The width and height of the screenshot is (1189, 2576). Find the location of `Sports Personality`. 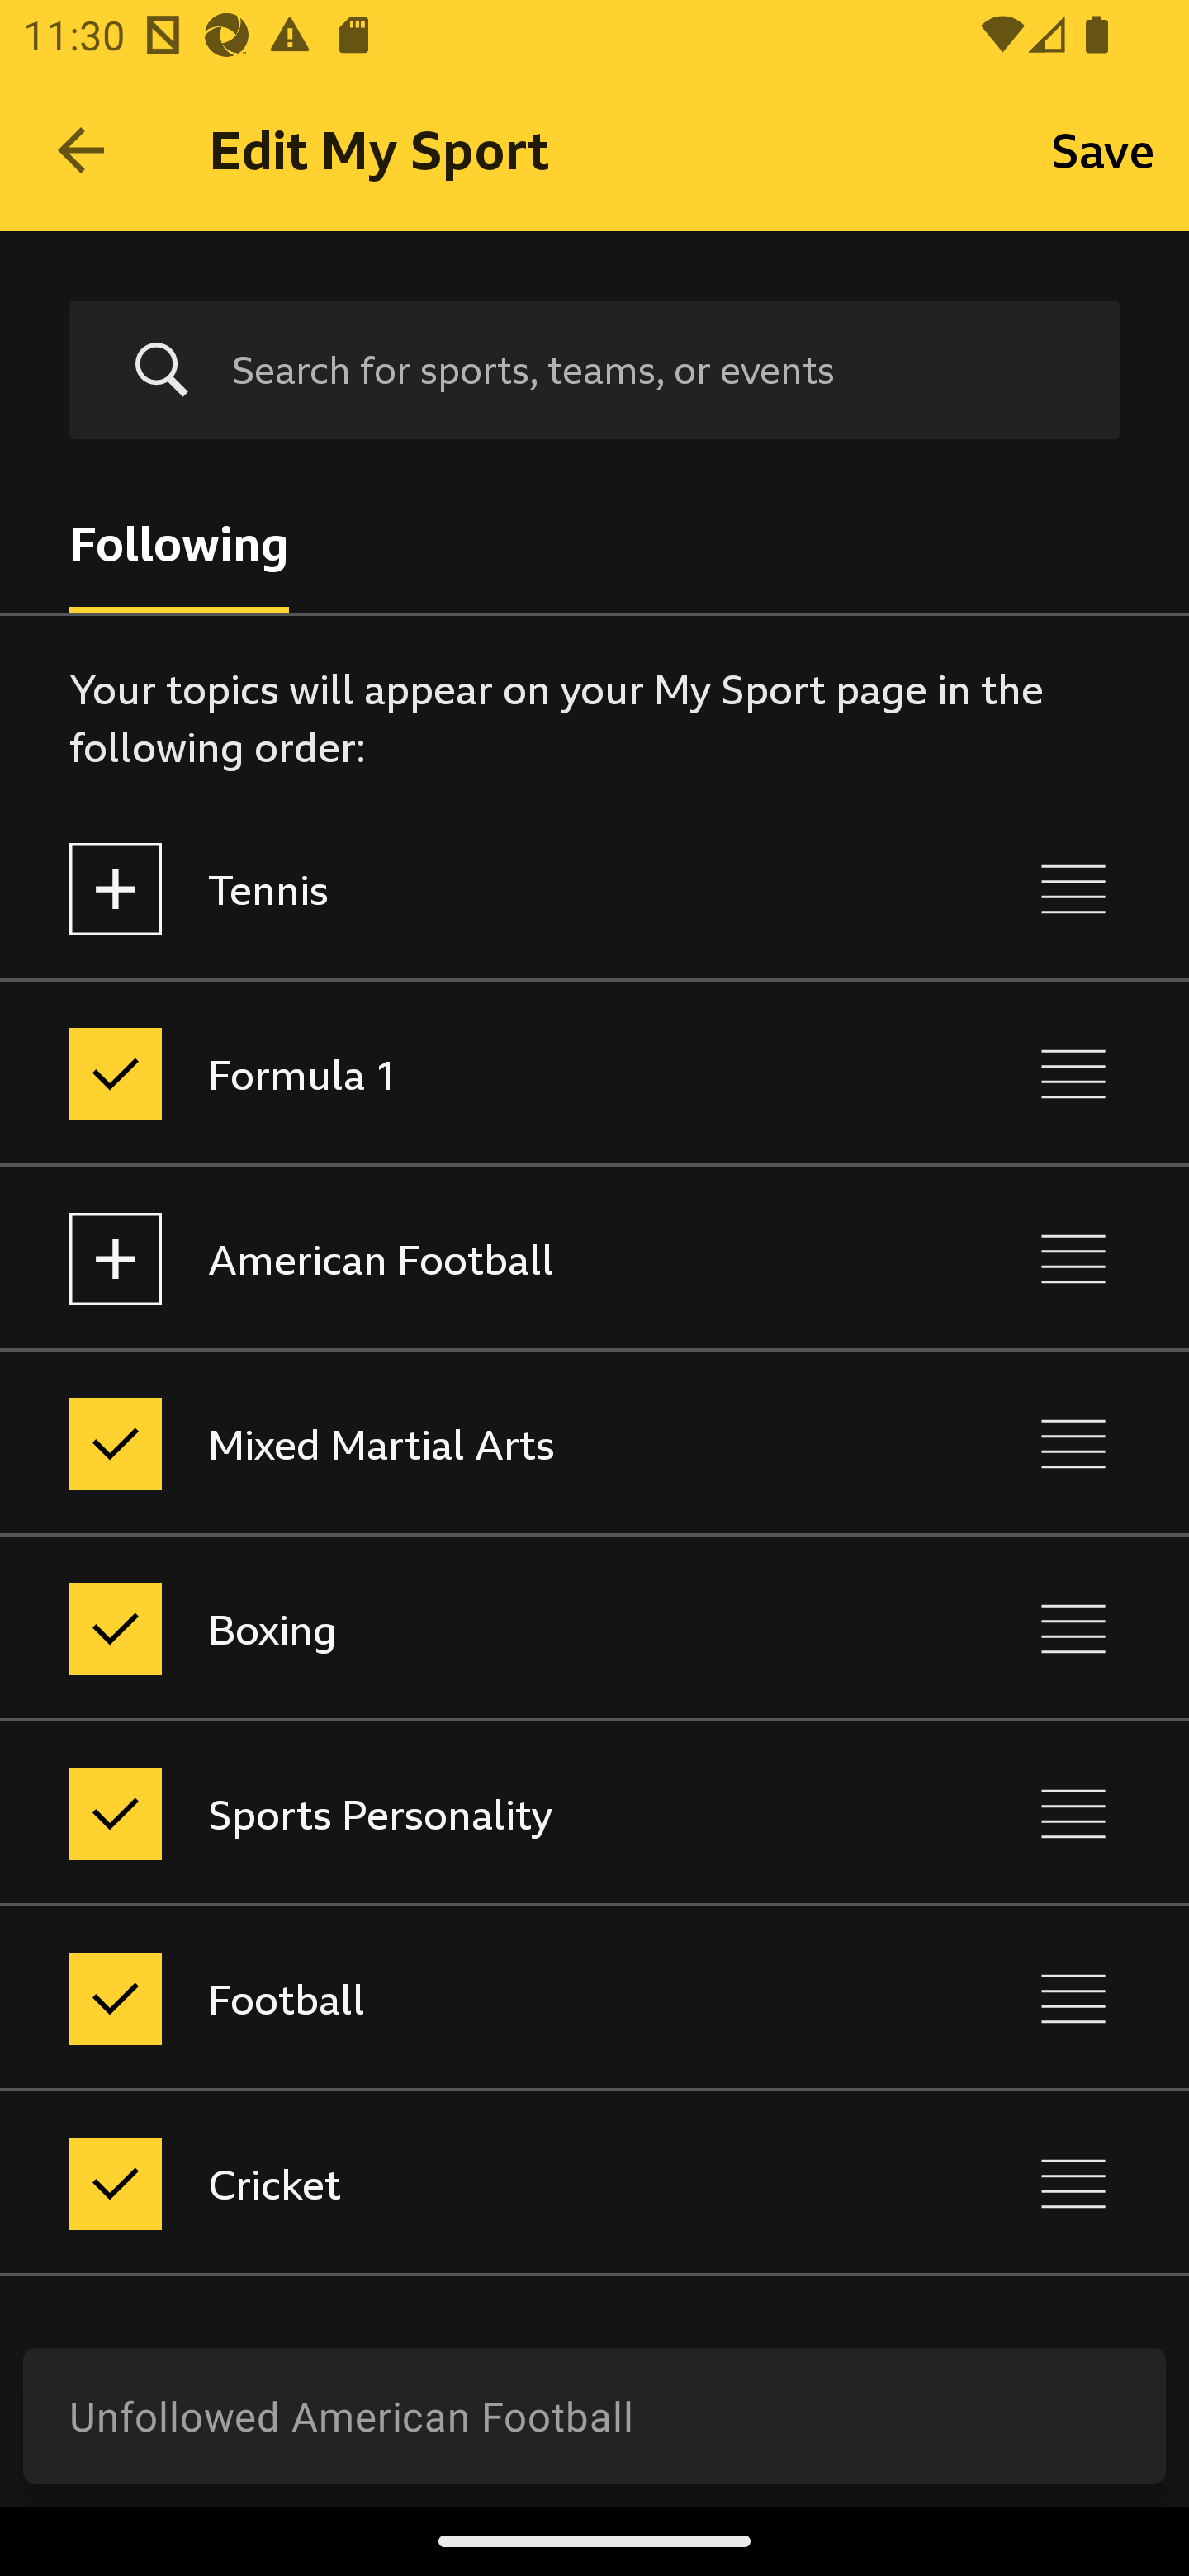

Sports Personality is located at coordinates (456, 1813).